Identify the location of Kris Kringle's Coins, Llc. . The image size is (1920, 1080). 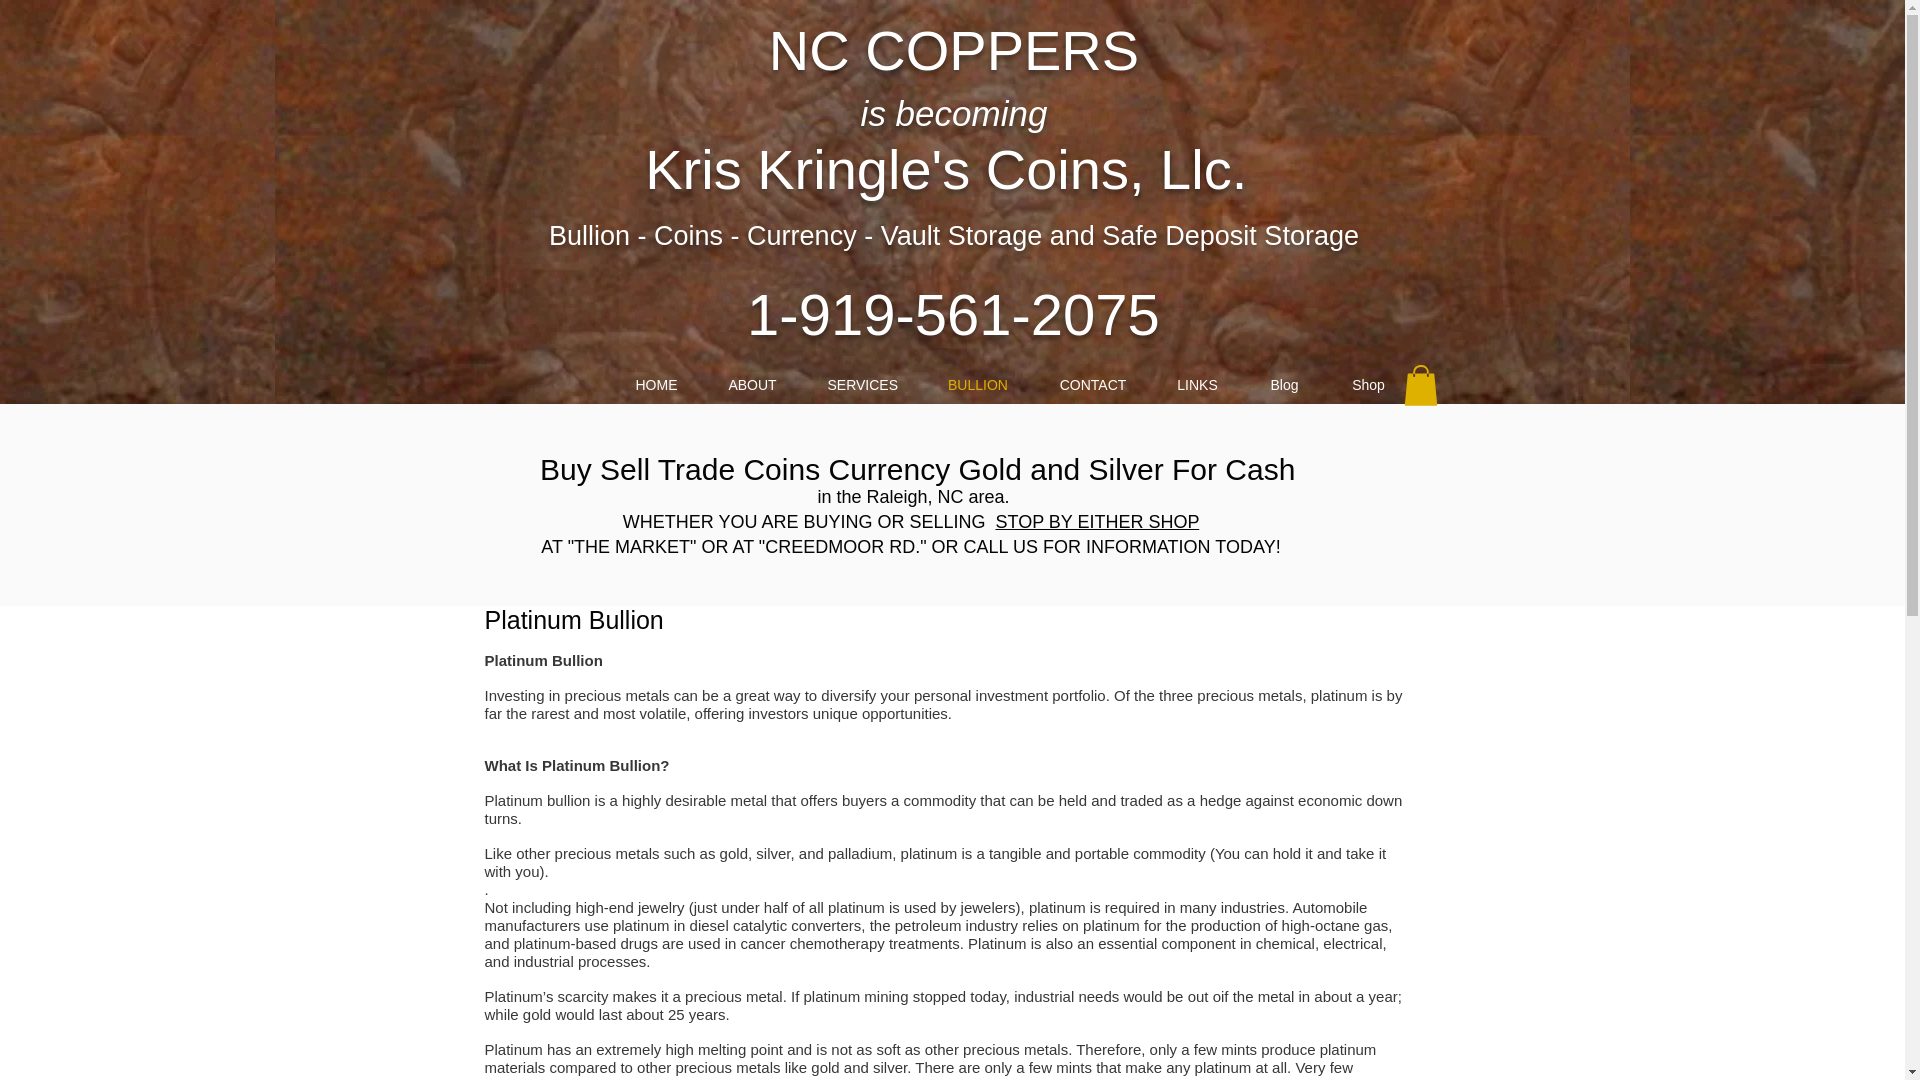
(954, 200).